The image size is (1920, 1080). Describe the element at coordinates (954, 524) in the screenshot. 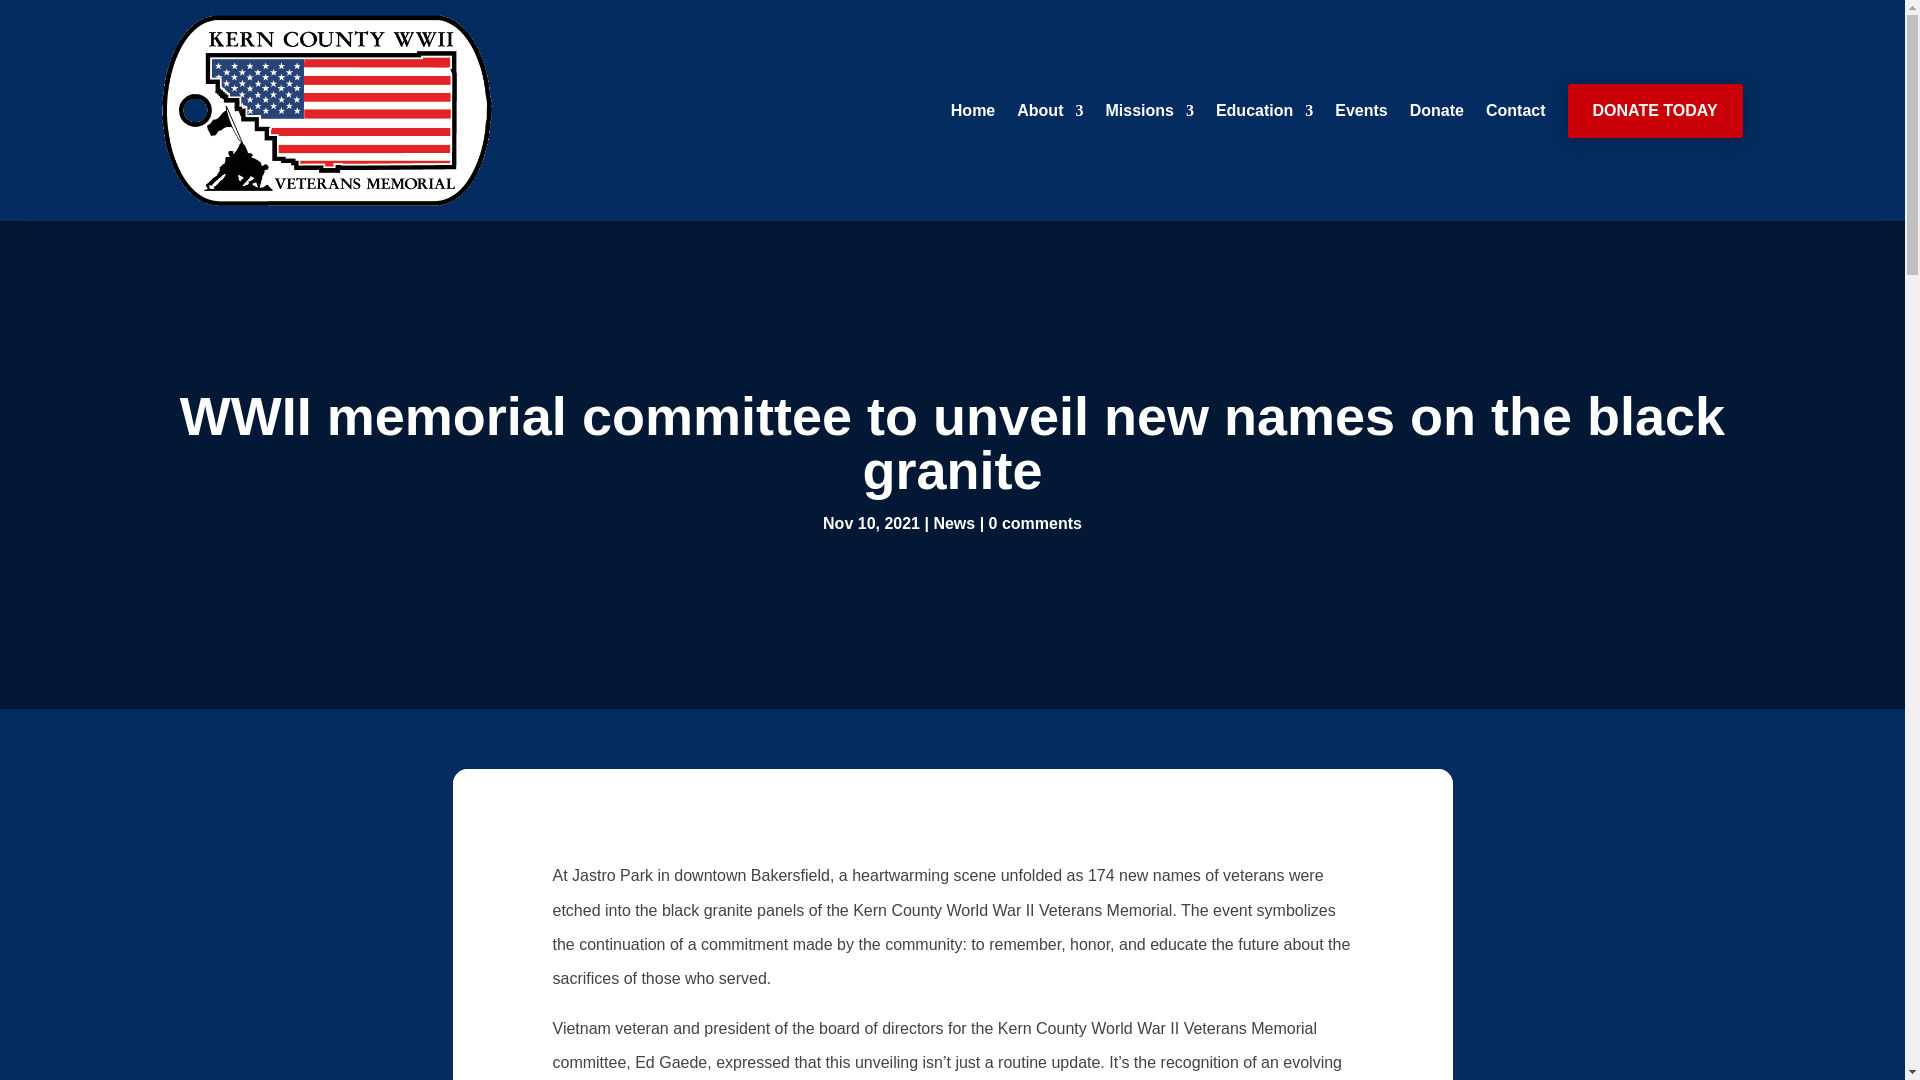

I see `News` at that location.